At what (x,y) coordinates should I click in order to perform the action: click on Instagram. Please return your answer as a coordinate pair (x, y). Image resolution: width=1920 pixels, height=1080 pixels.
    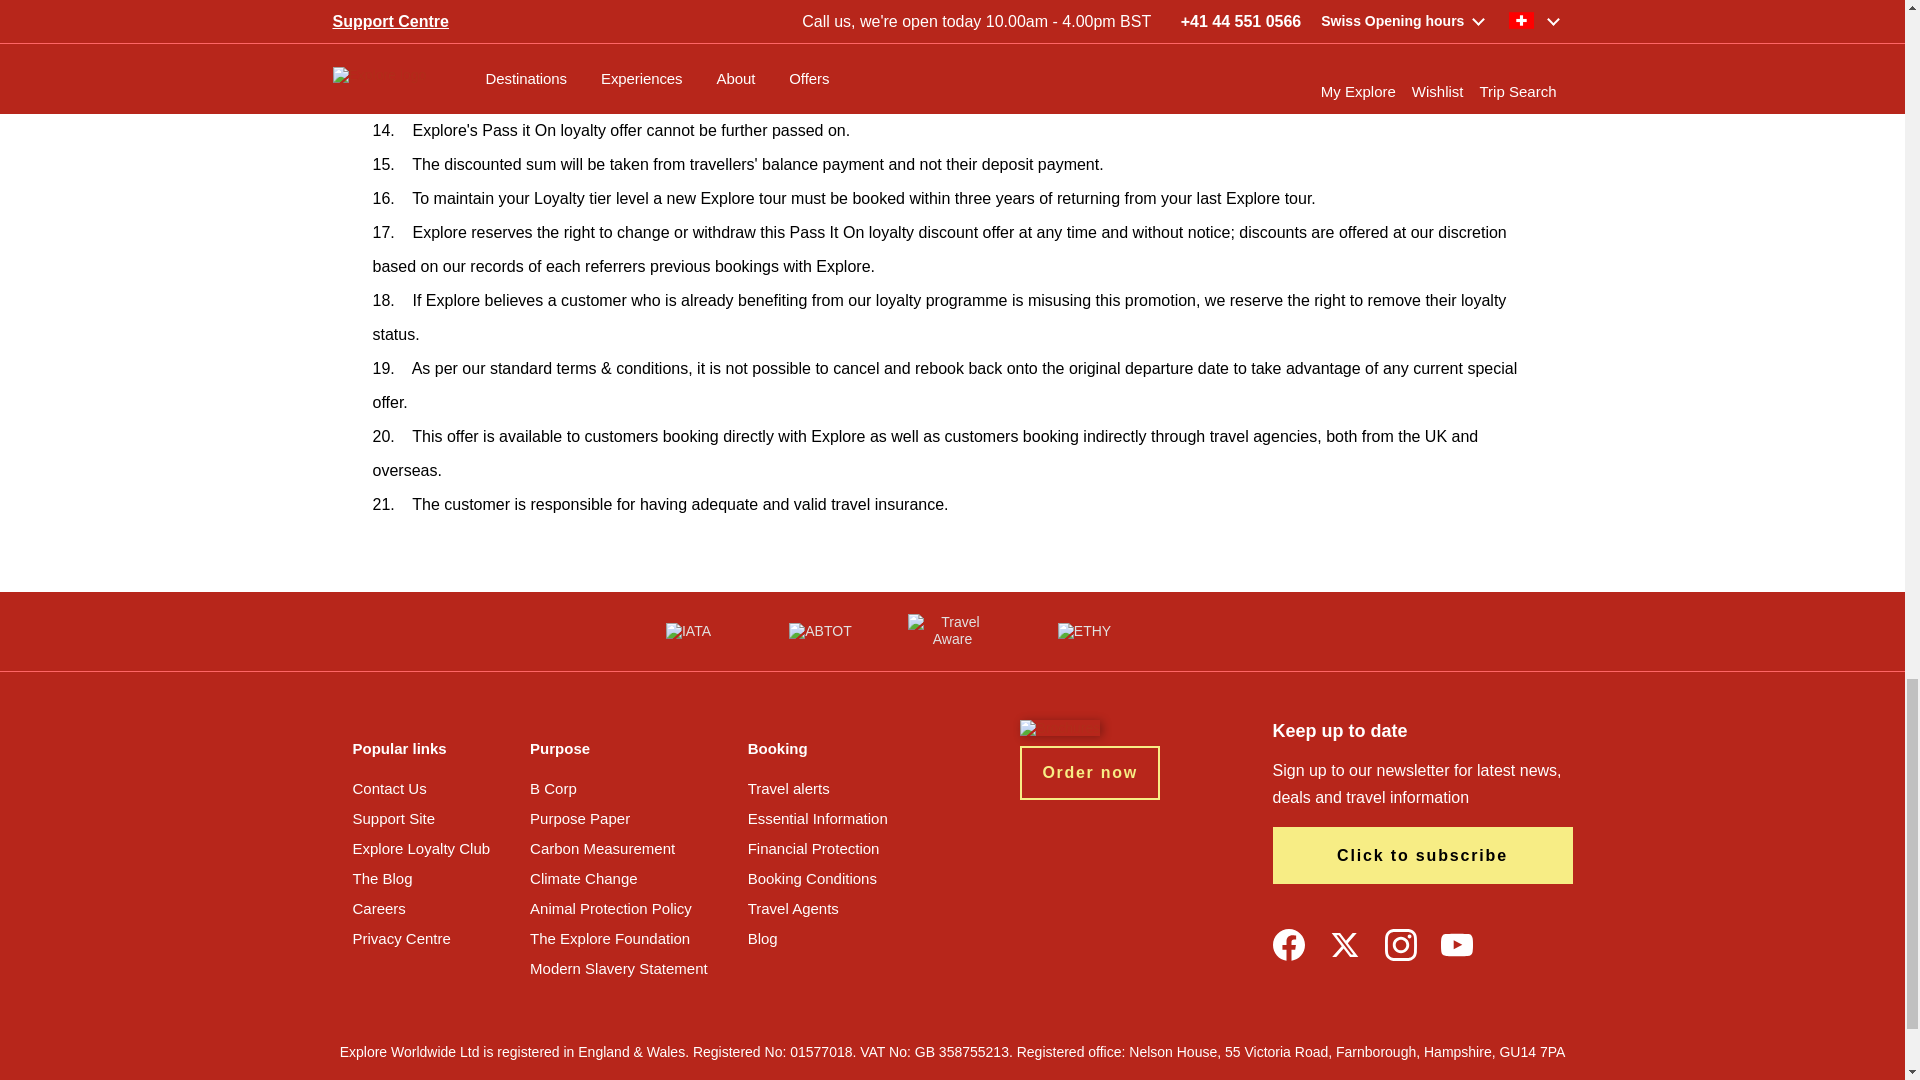
    Looking at the image, I should click on (1400, 944).